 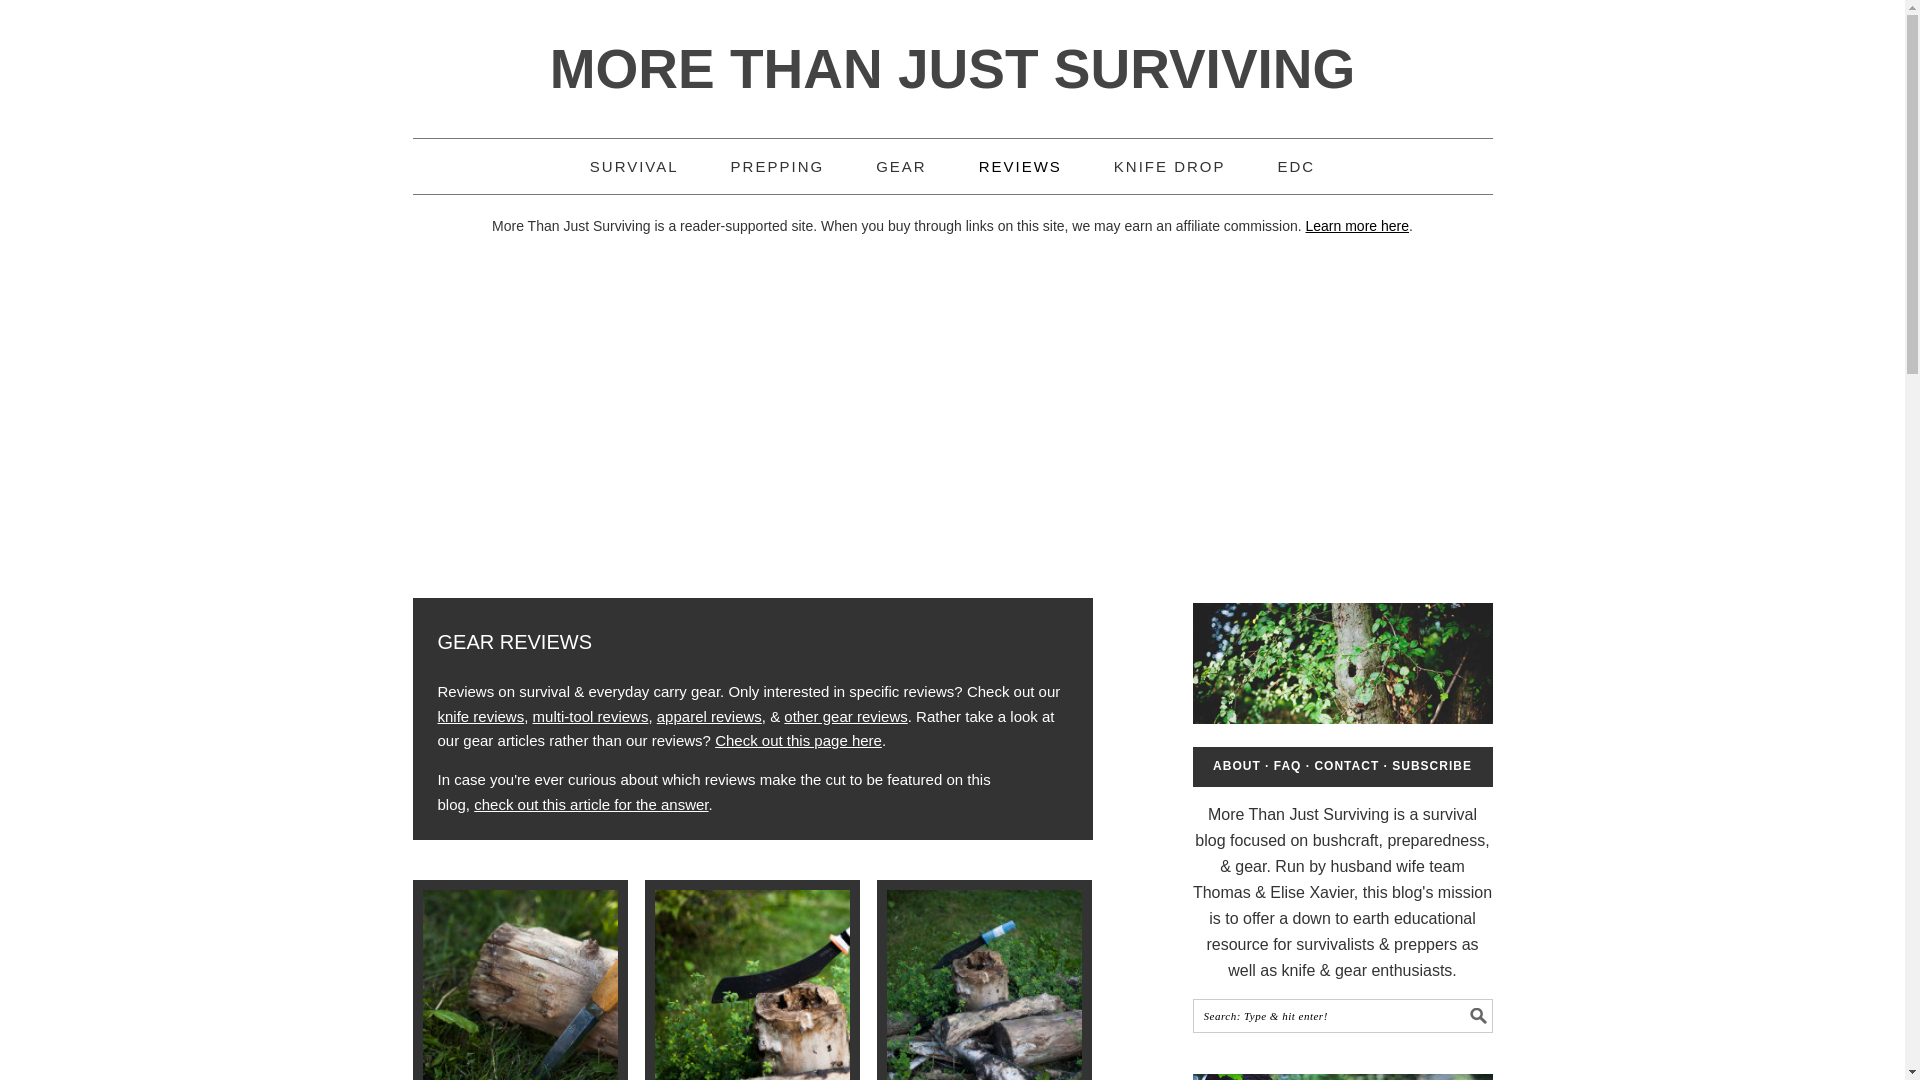 What do you see at coordinates (1020, 166) in the screenshot?
I see `REVIEWS` at bounding box center [1020, 166].